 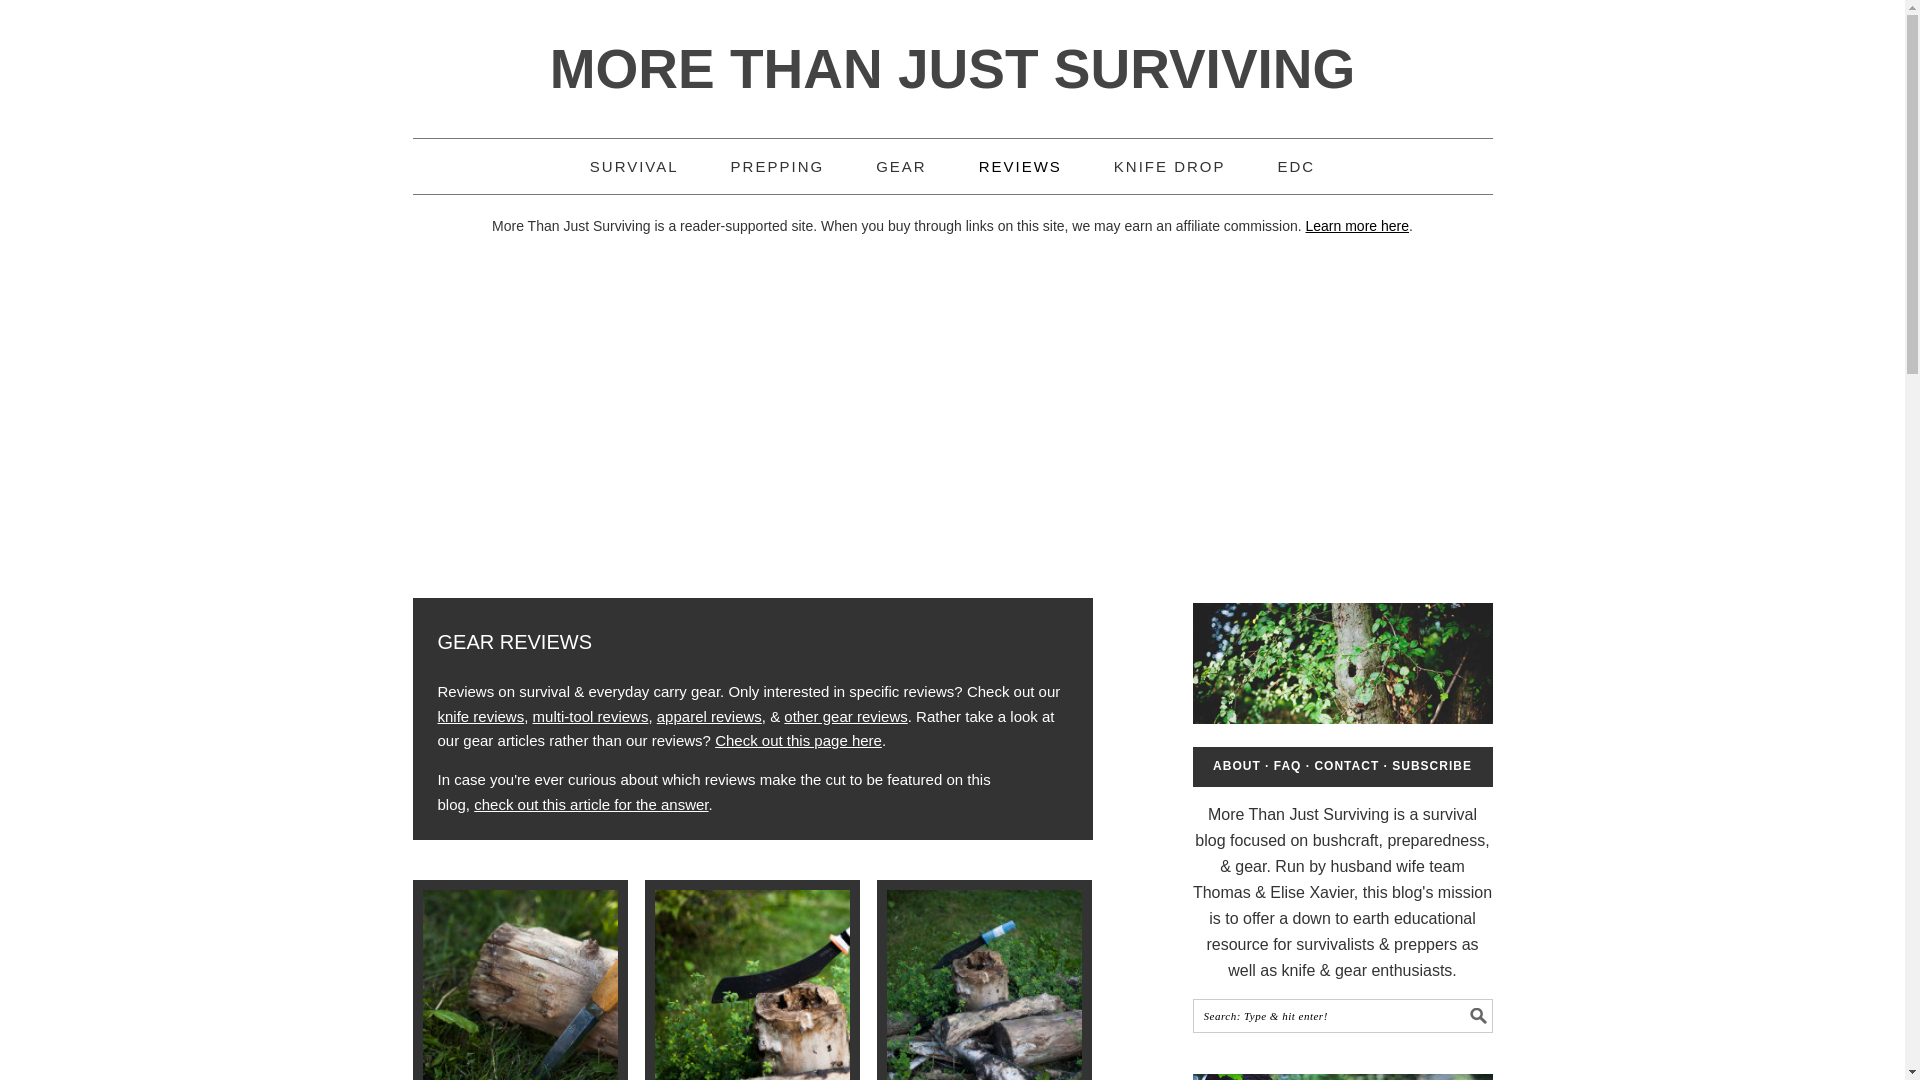 What do you see at coordinates (1020, 166) in the screenshot?
I see `REVIEWS` at bounding box center [1020, 166].